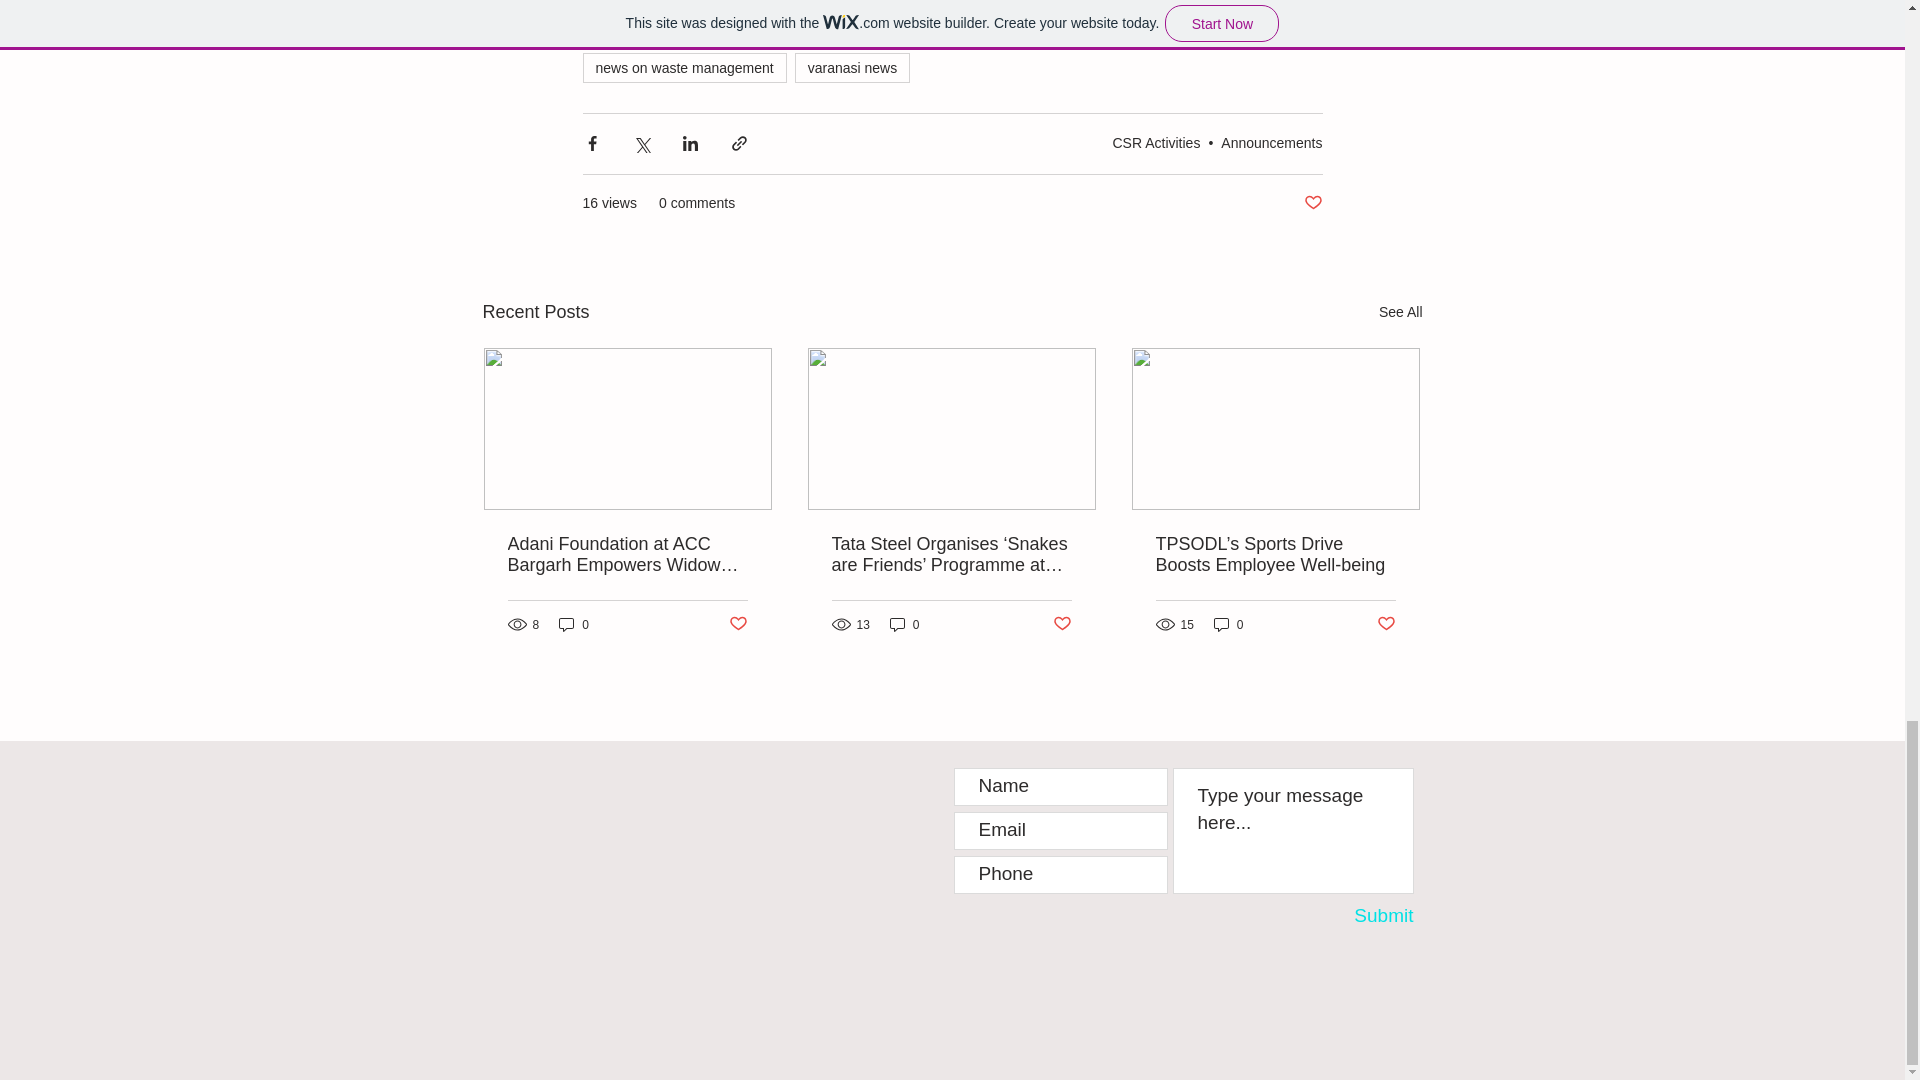 The image size is (1920, 1080). I want to click on technology news, so click(646, 30).